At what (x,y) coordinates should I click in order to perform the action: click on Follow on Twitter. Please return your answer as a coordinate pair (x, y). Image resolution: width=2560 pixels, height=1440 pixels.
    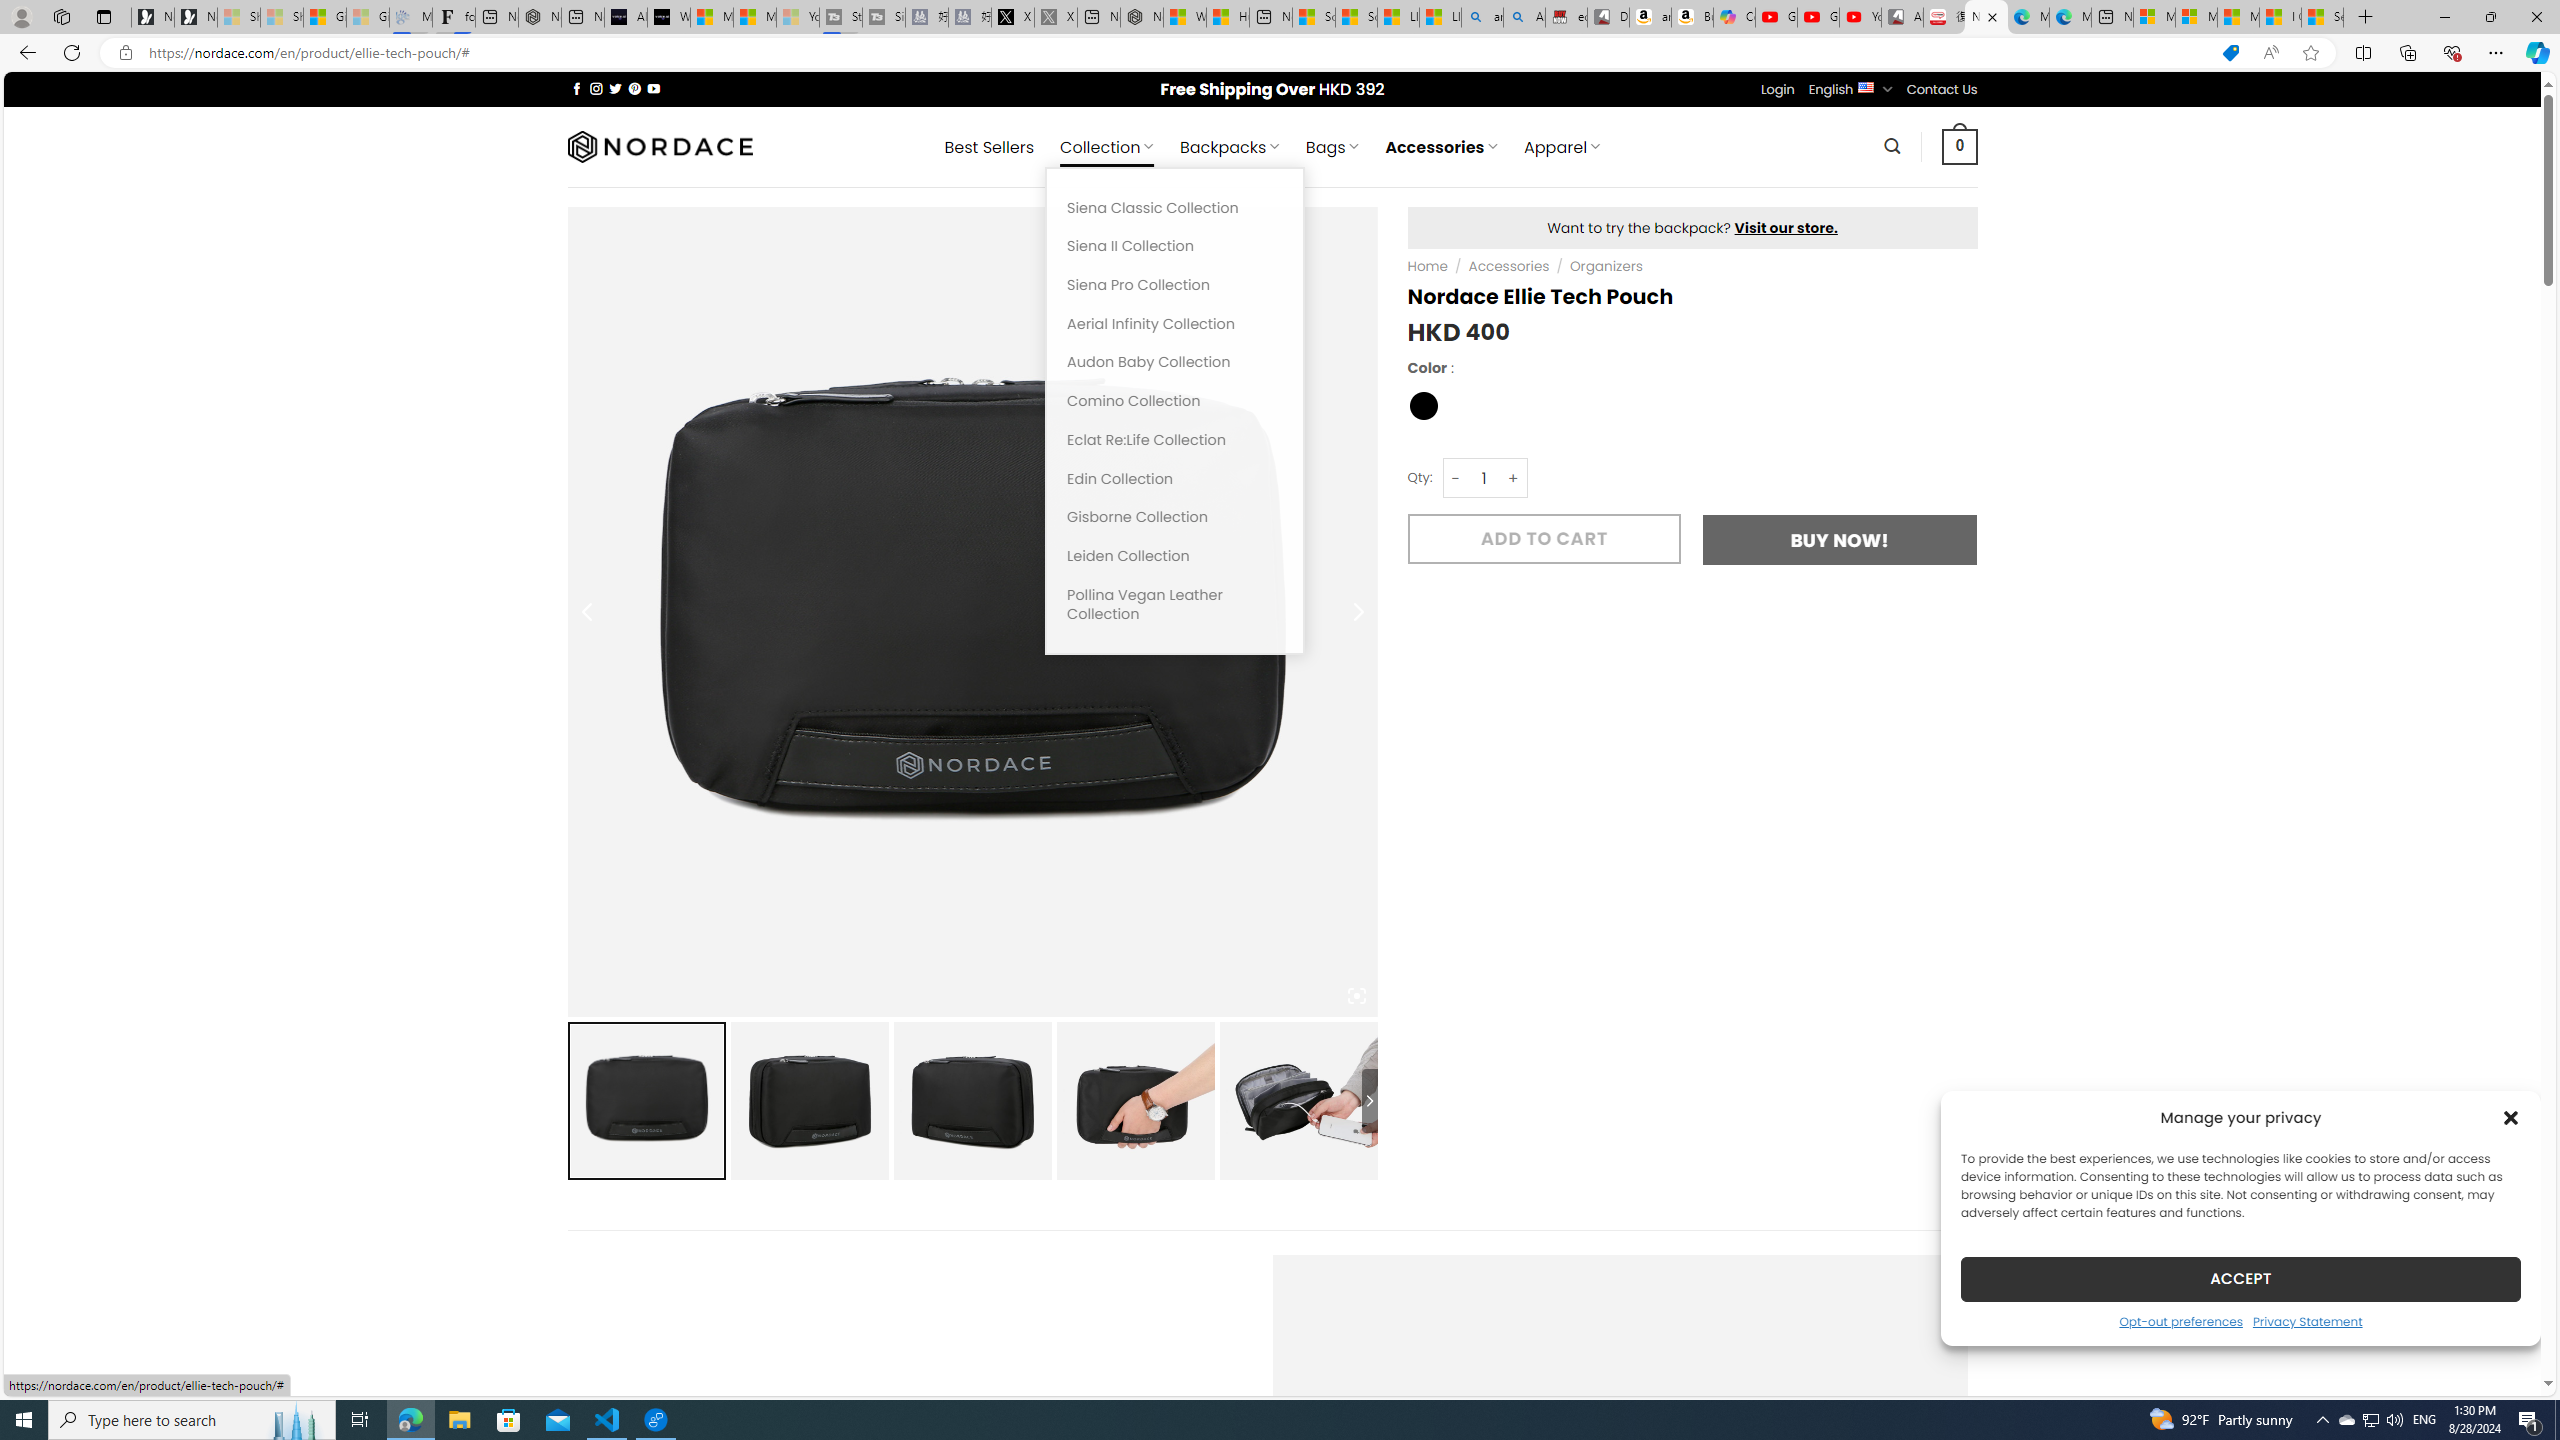
    Looking at the image, I should click on (616, 88).